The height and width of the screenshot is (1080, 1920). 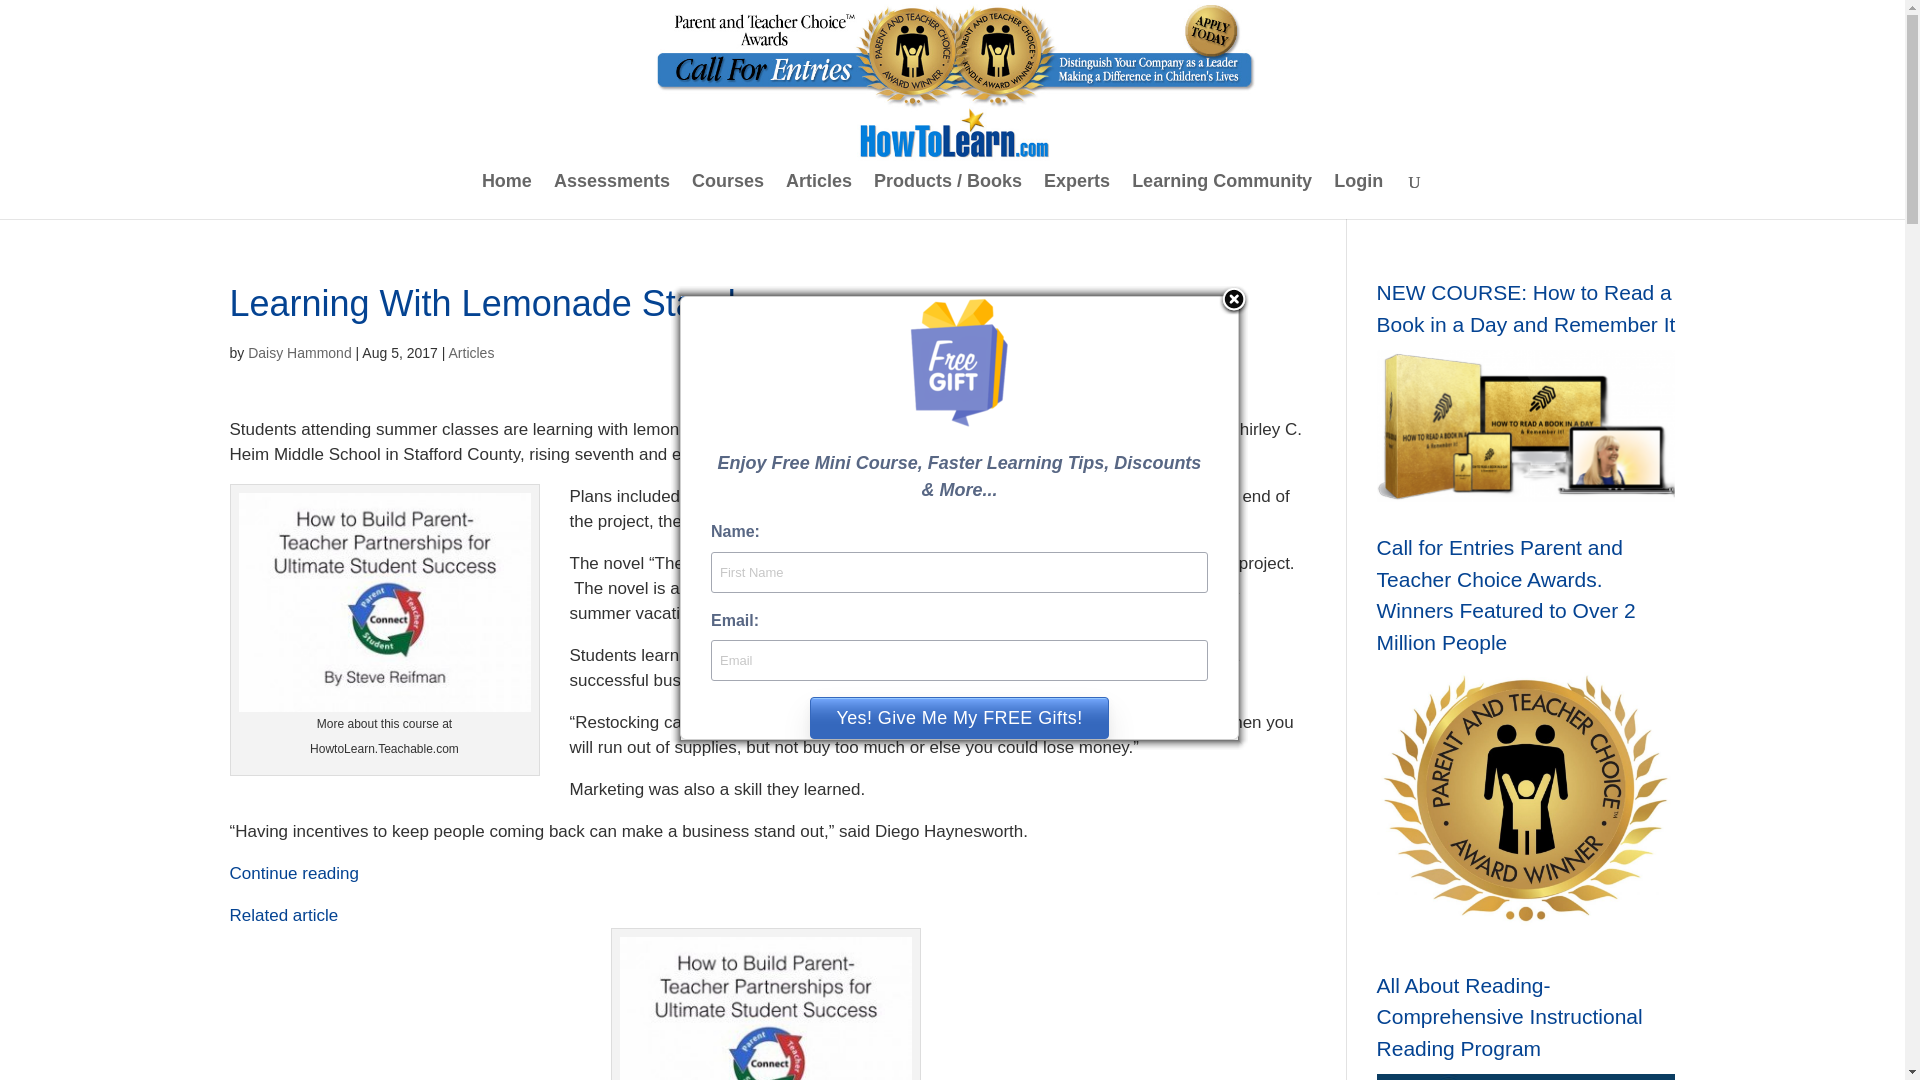 I want to click on Related article, so click(x=284, y=915).